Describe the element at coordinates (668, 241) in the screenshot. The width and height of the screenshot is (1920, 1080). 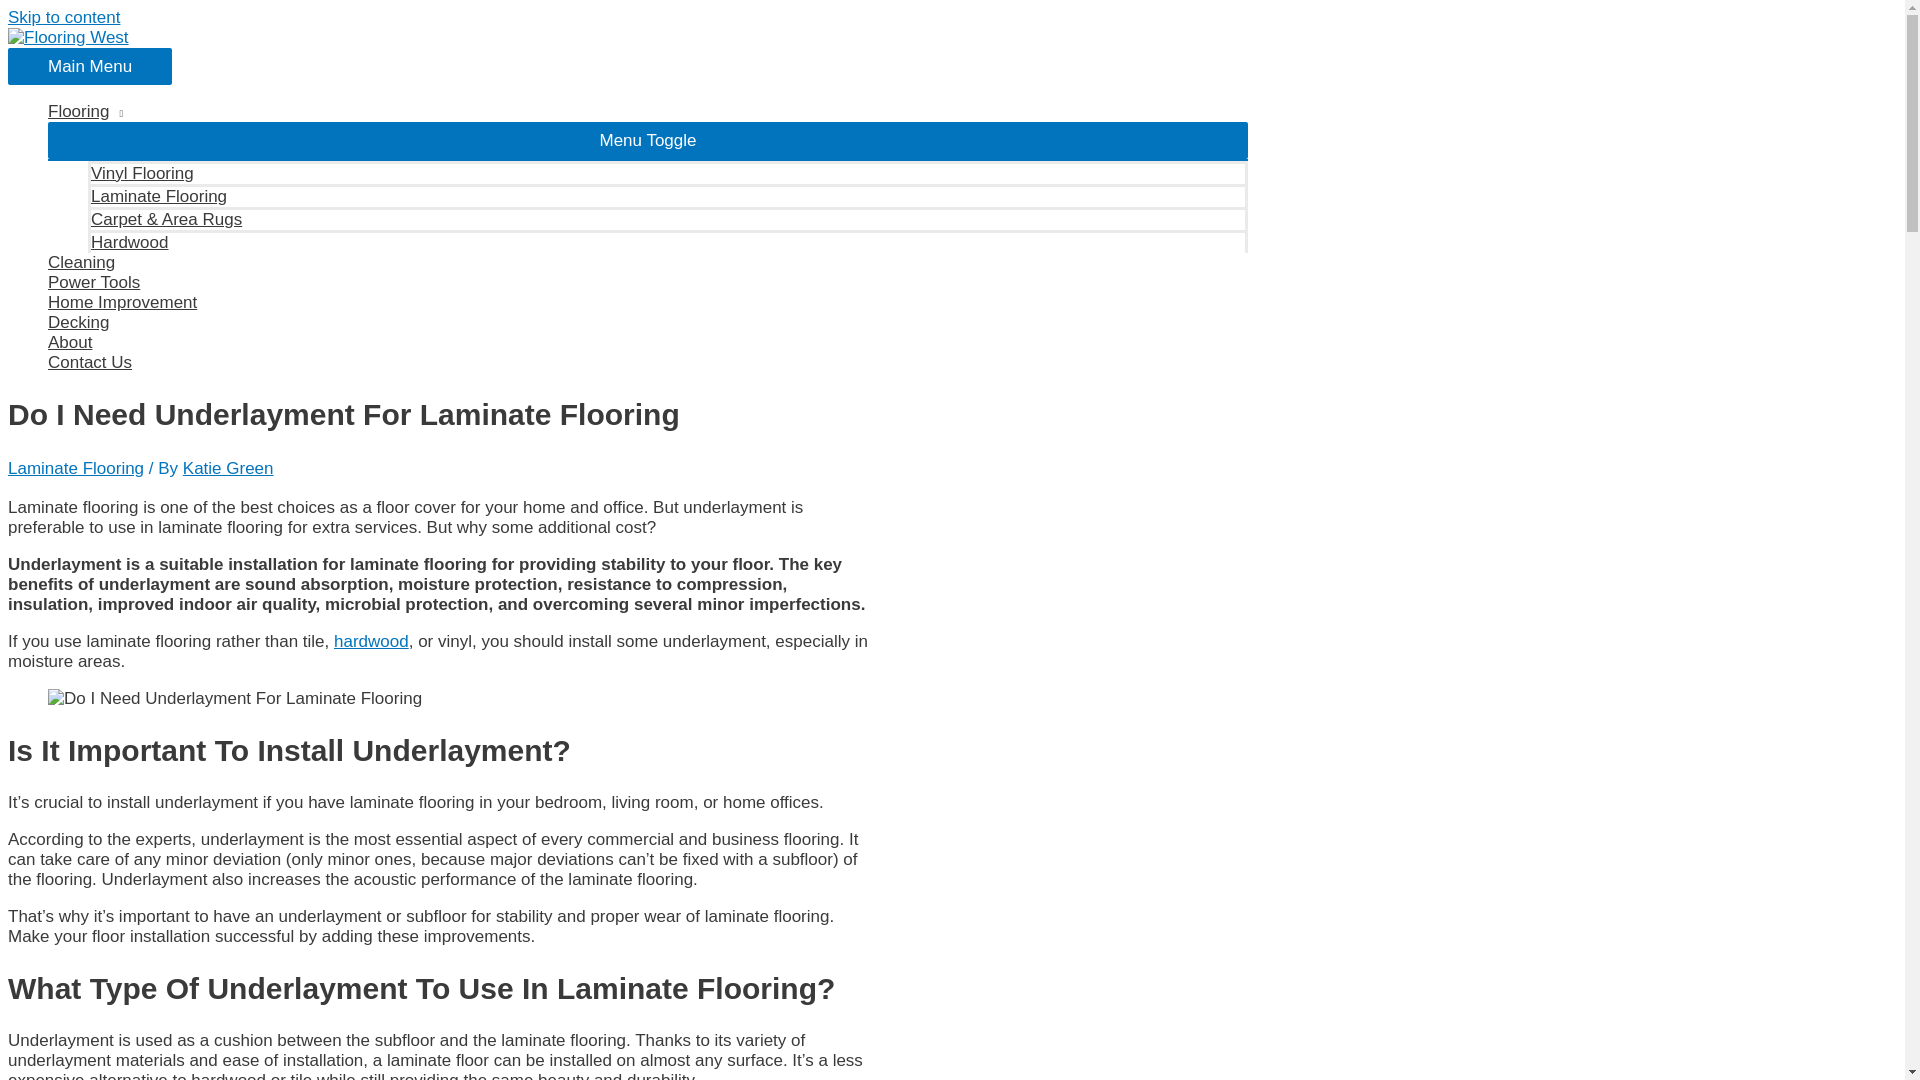
I see `Hardwood` at that location.